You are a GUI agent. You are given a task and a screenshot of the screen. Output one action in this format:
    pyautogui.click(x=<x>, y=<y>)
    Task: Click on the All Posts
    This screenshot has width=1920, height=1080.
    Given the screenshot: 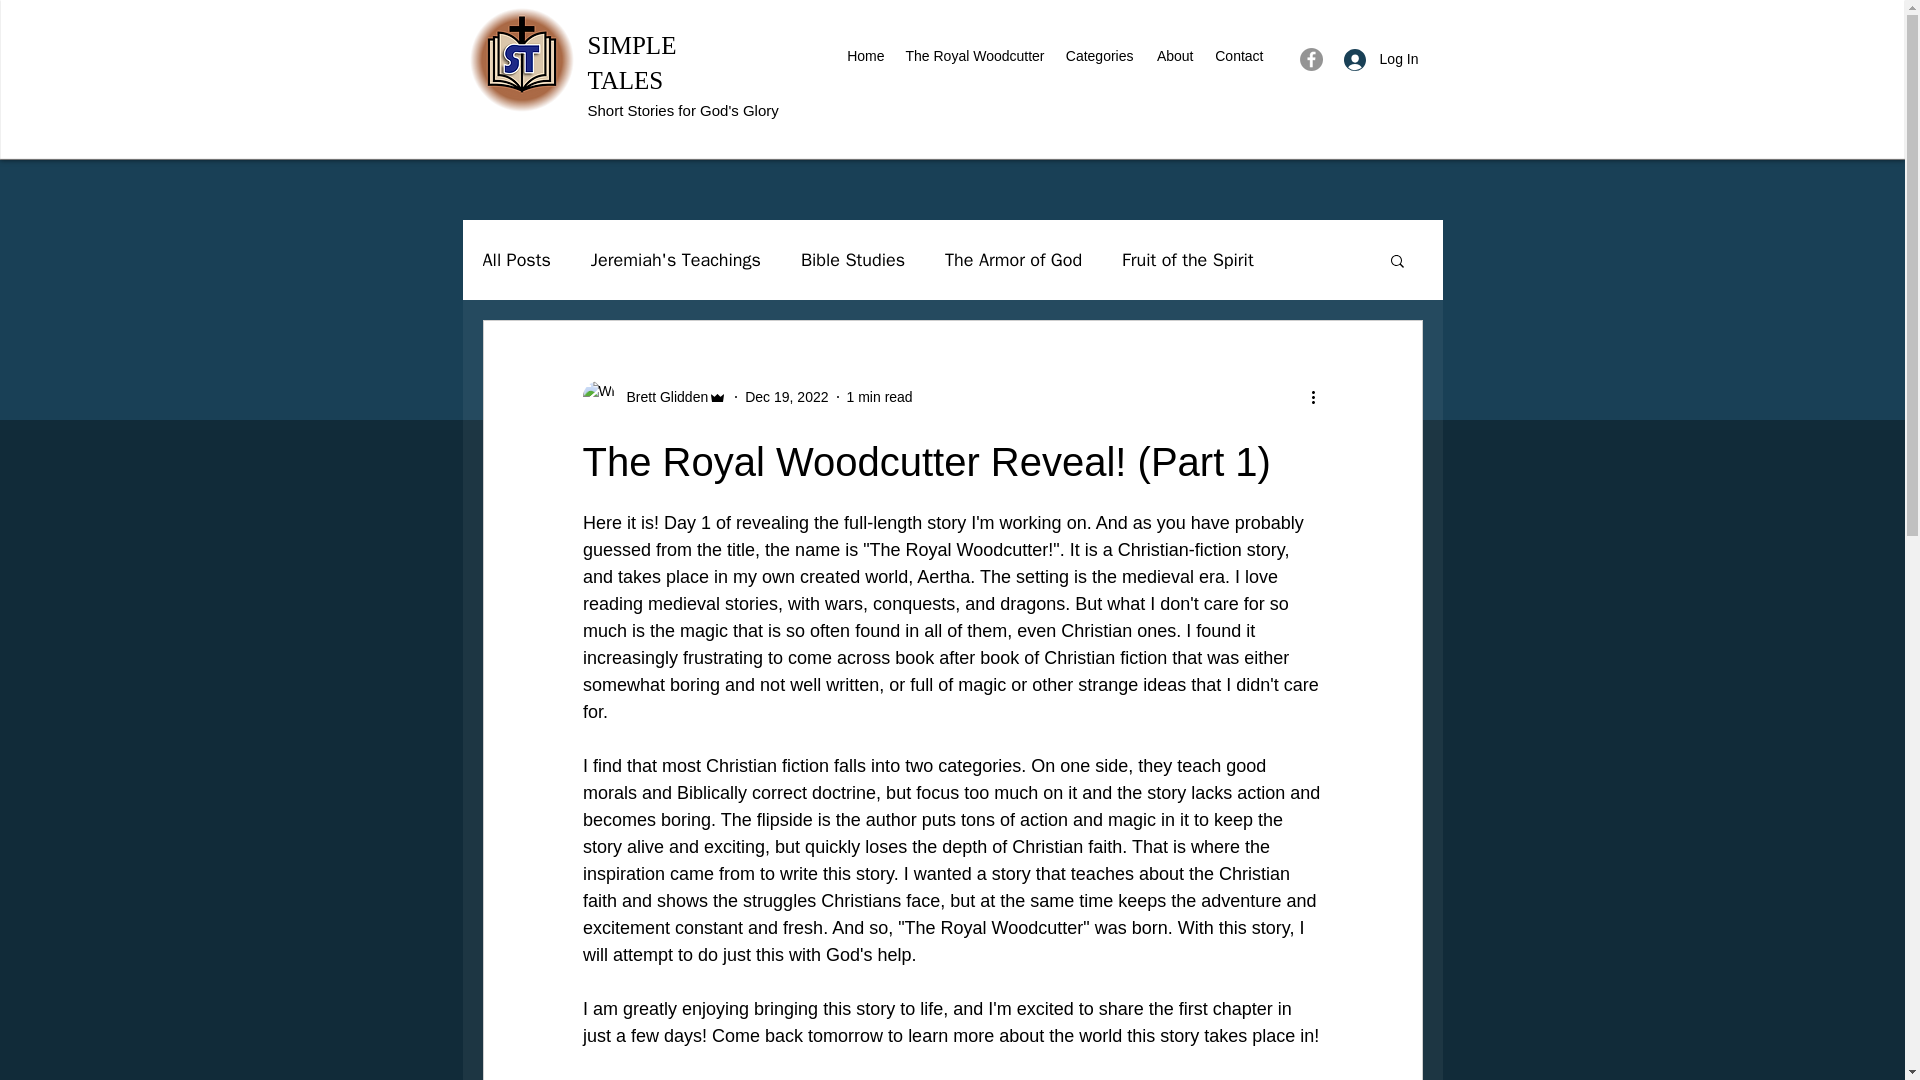 What is the action you would take?
    pyautogui.click(x=515, y=260)
    